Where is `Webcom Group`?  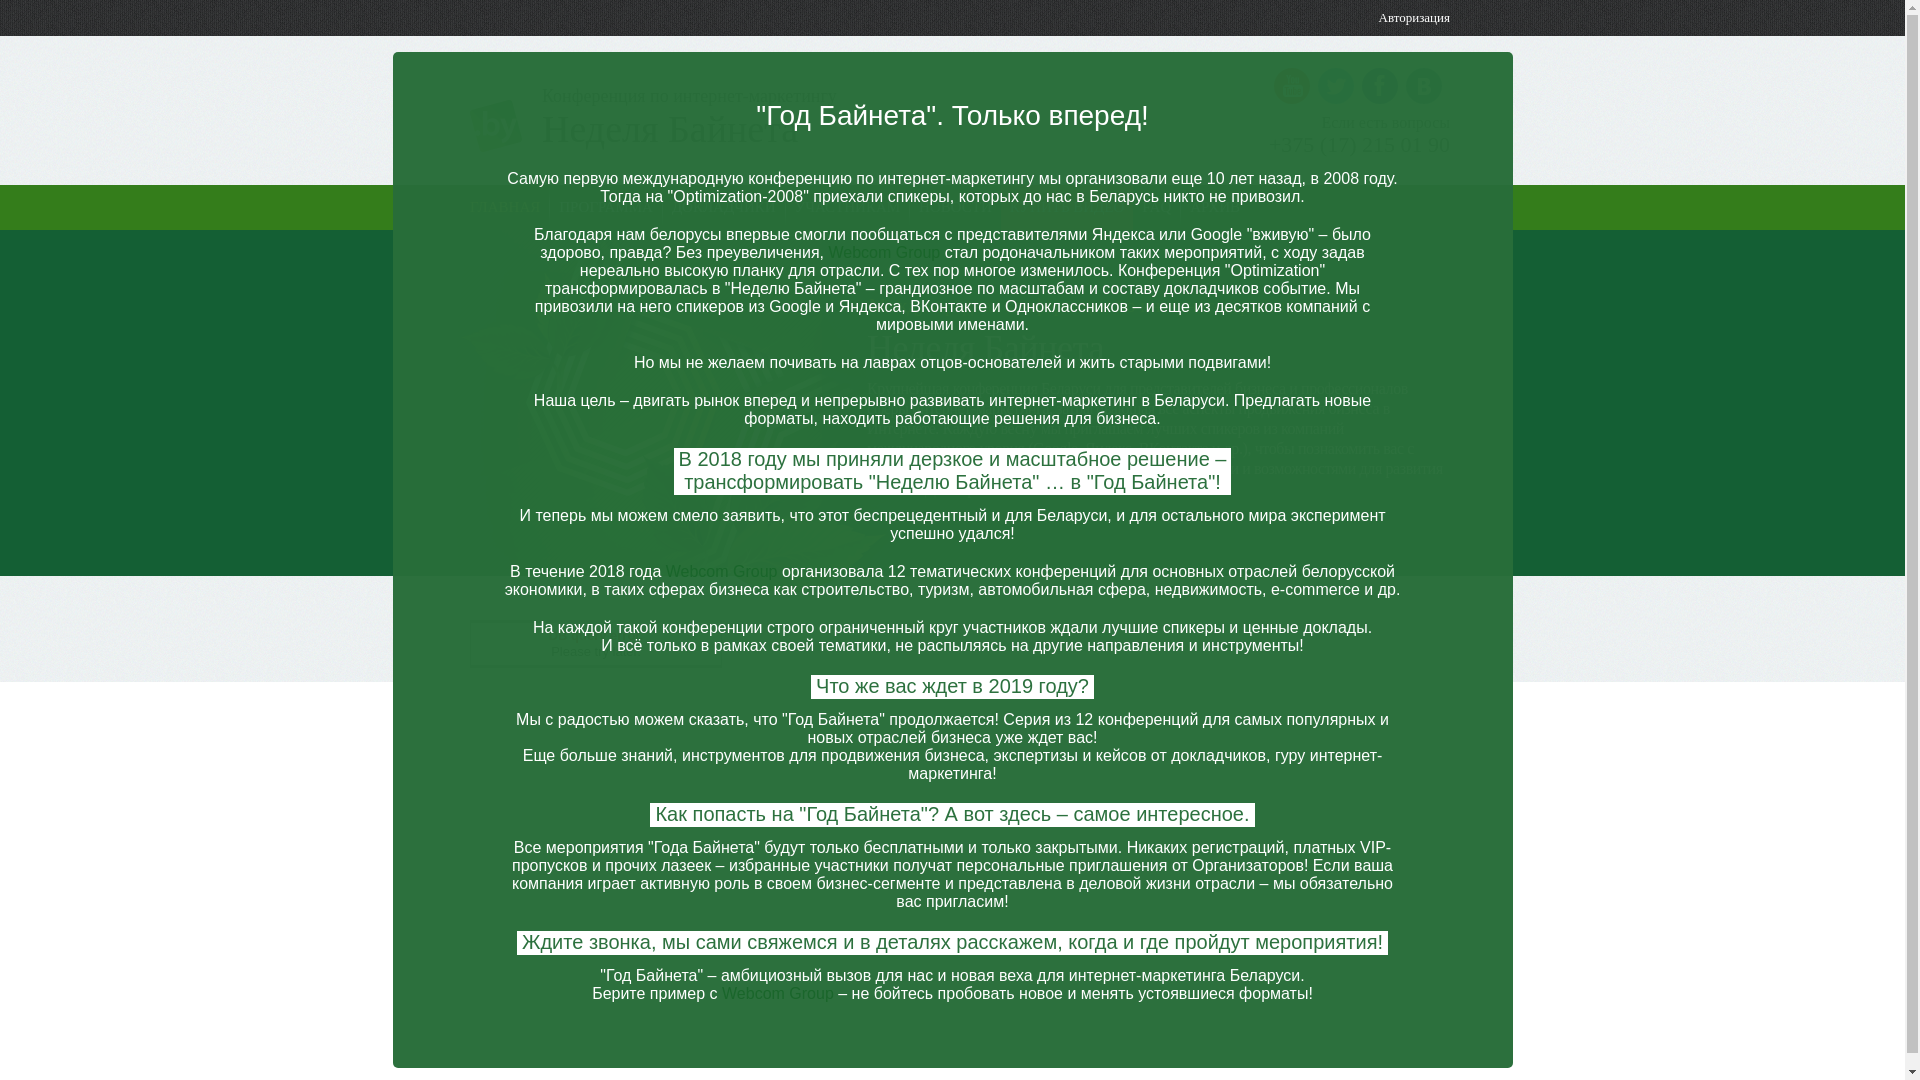
Webcom Group is located at coordinates (778, 994).